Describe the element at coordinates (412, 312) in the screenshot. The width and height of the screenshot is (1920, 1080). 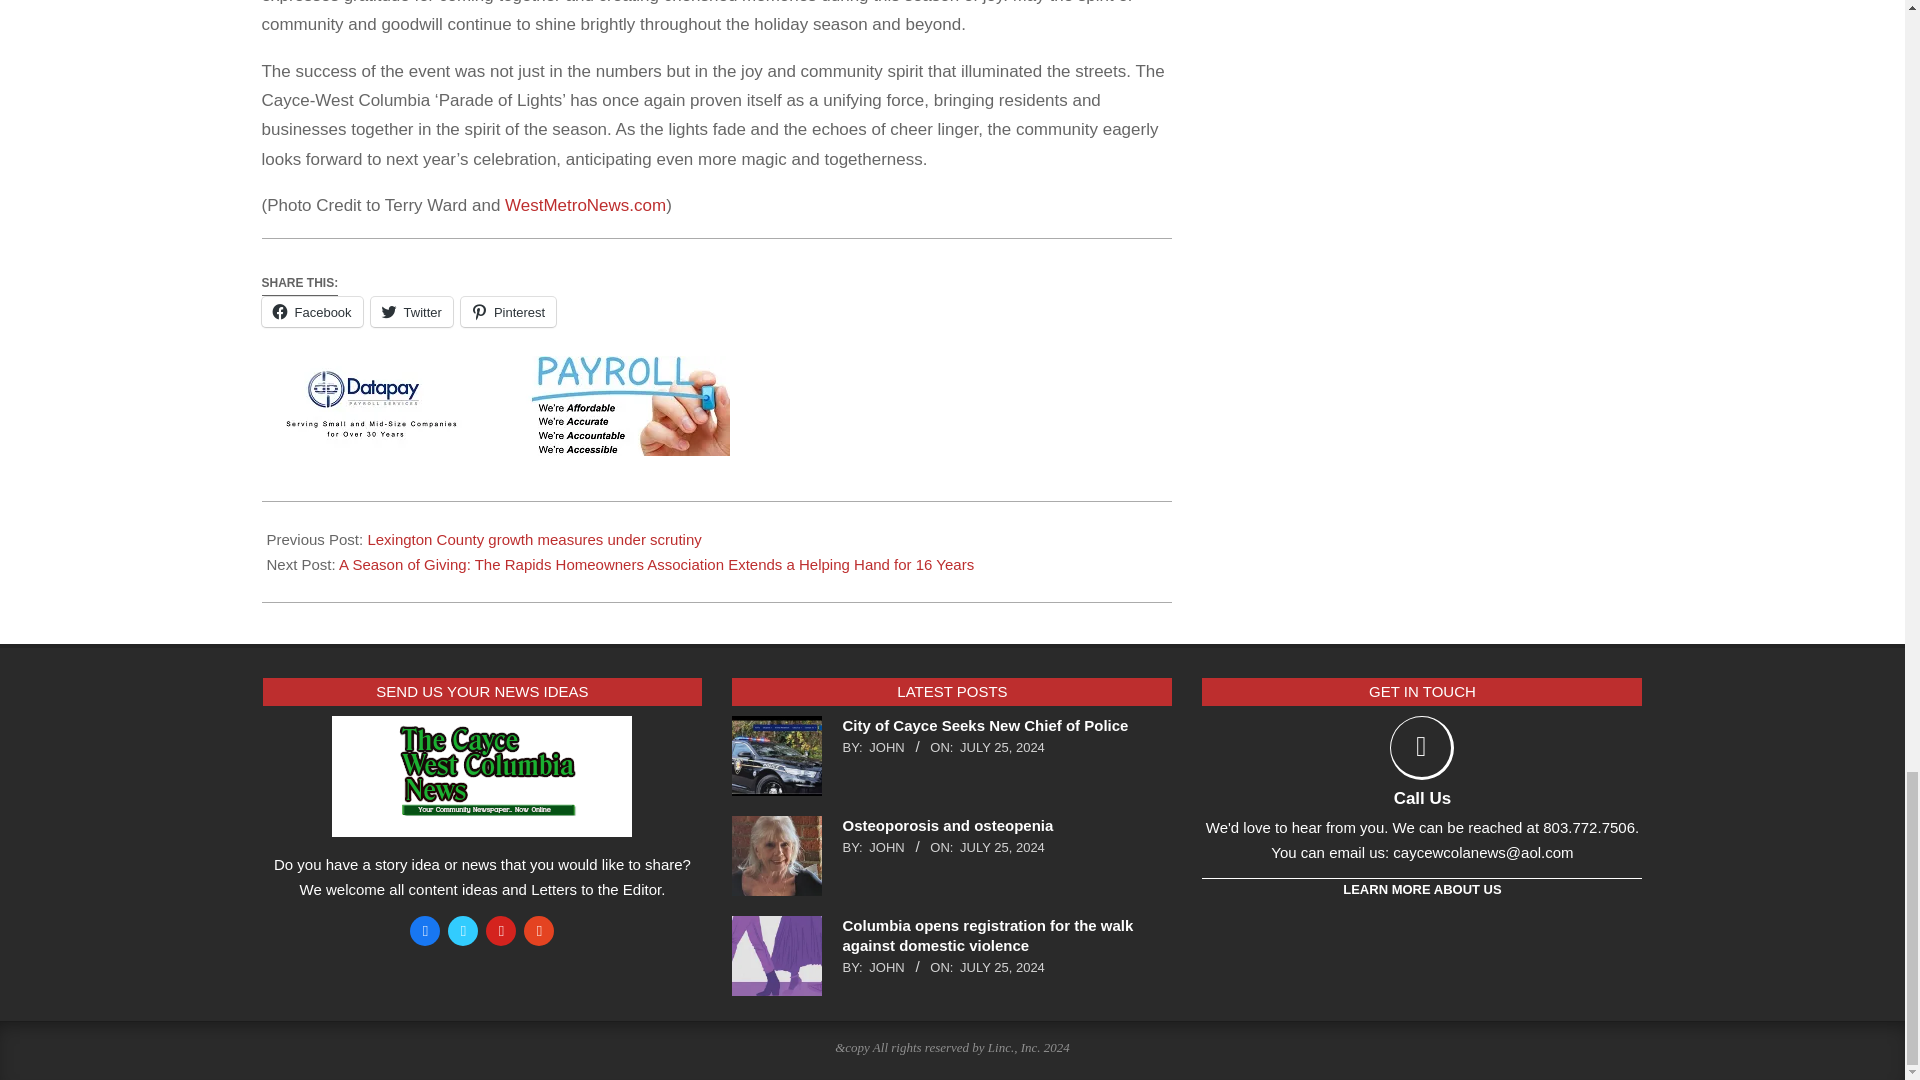
I see `Twitter` at that location.